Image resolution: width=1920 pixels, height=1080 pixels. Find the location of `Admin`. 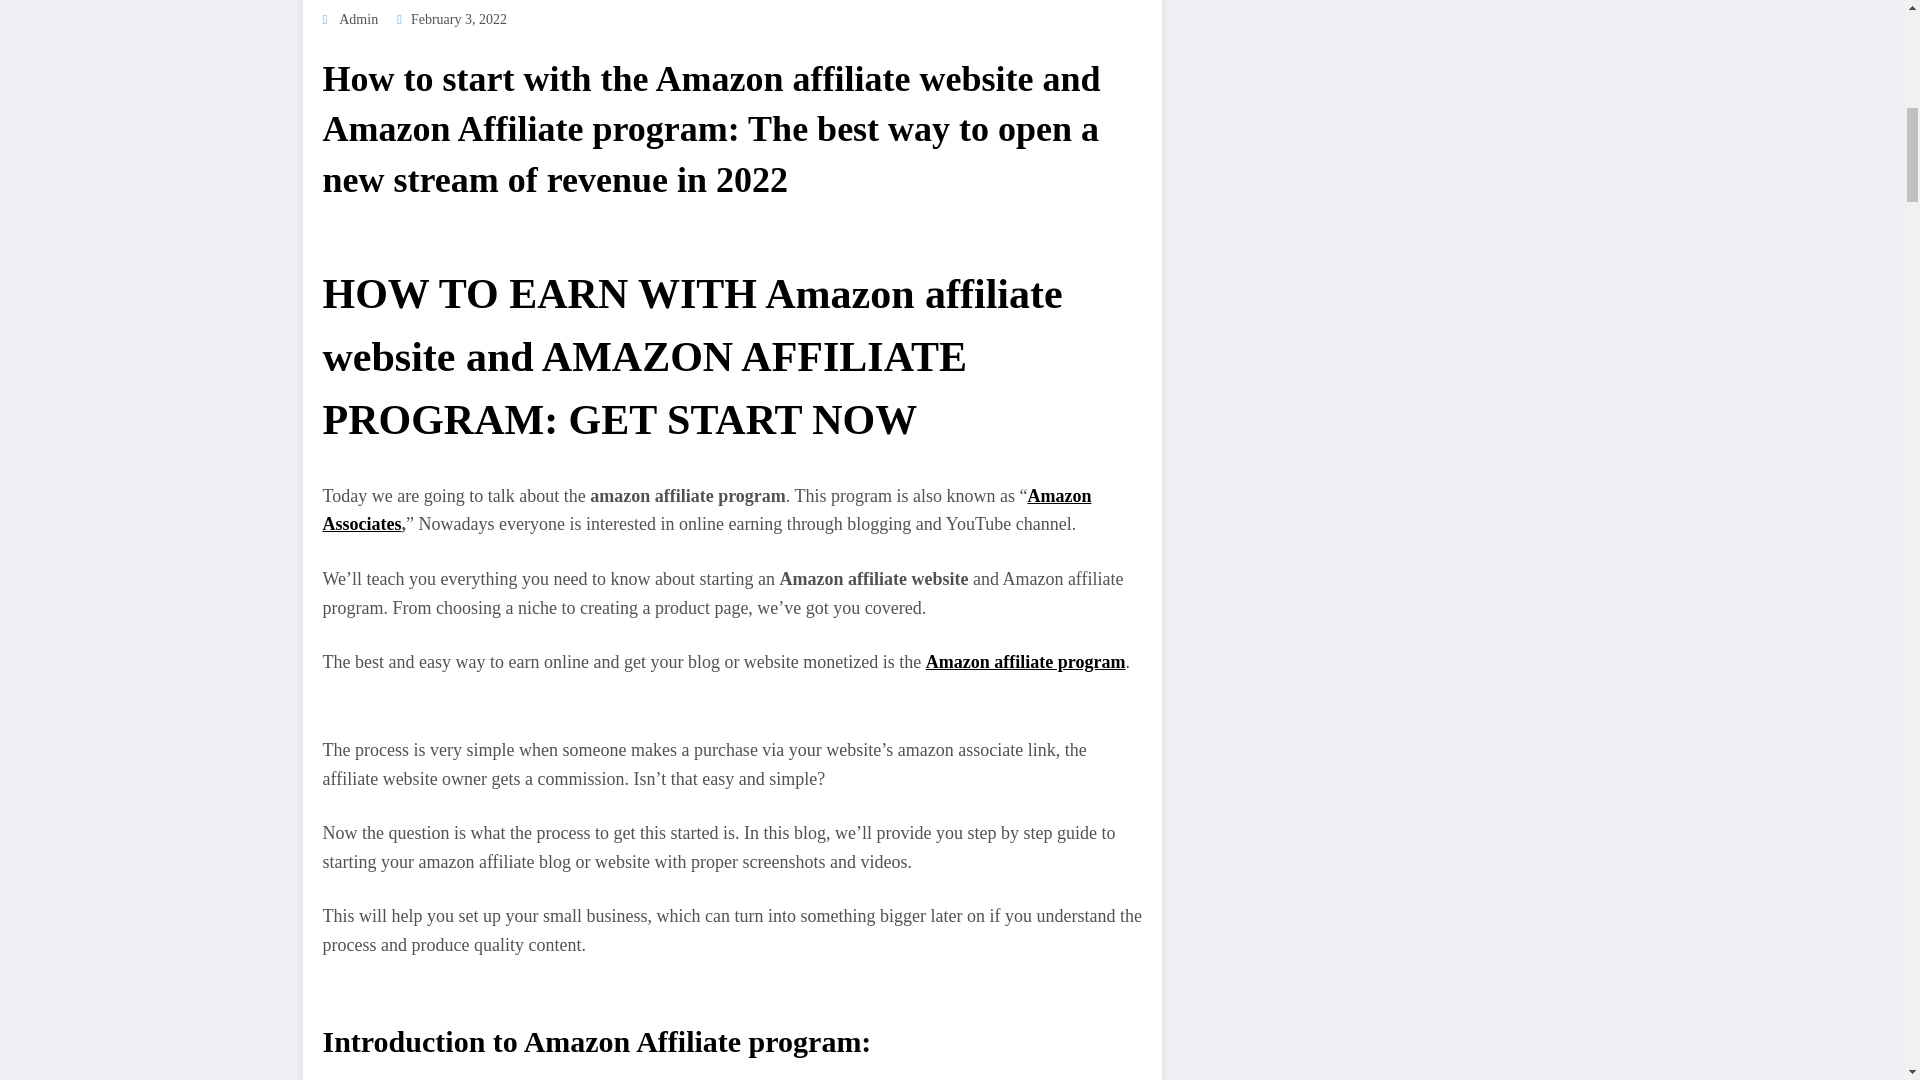

Admin is located at coordinates (358, 19).